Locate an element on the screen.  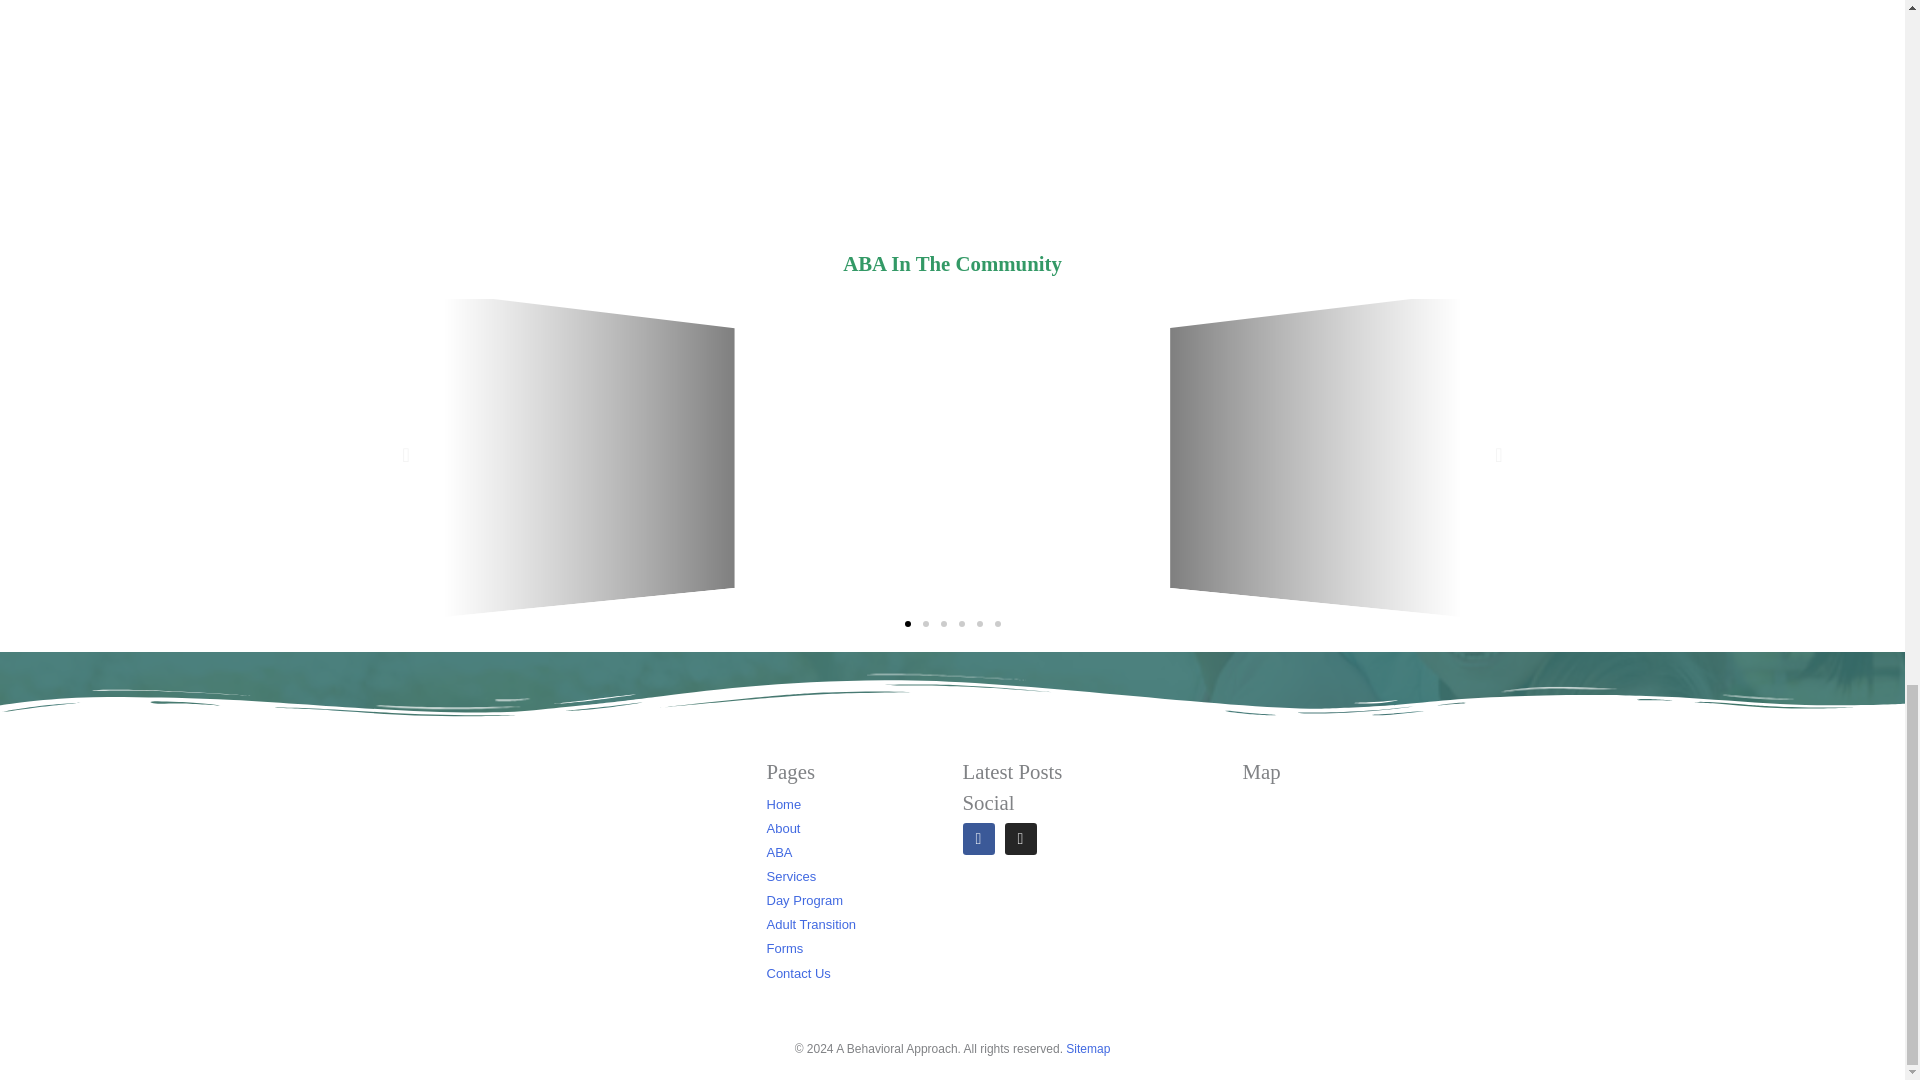
Contact Us is located at coordinates (896, 974).